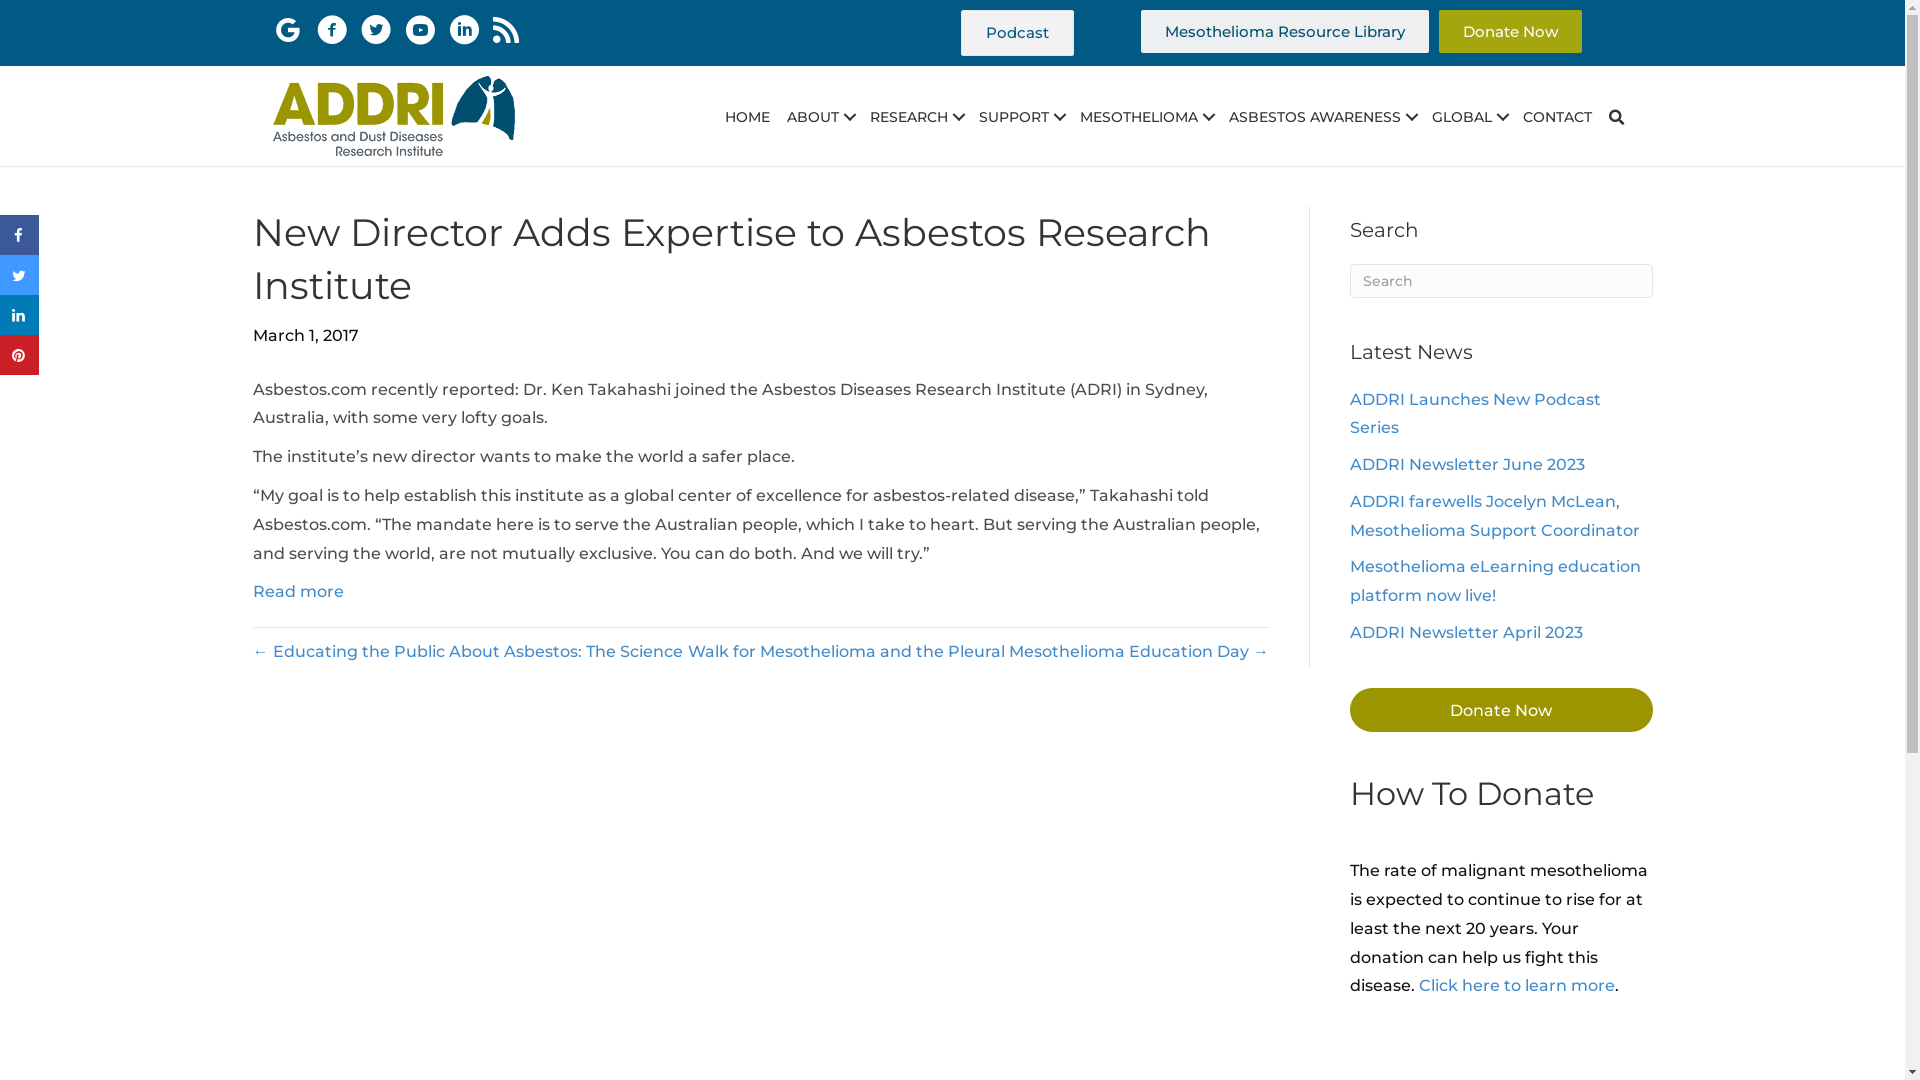 Image resolution: width=1920 pixels, height=1080 pixels. I want to click on SUPPORT, so click(1021, 117).